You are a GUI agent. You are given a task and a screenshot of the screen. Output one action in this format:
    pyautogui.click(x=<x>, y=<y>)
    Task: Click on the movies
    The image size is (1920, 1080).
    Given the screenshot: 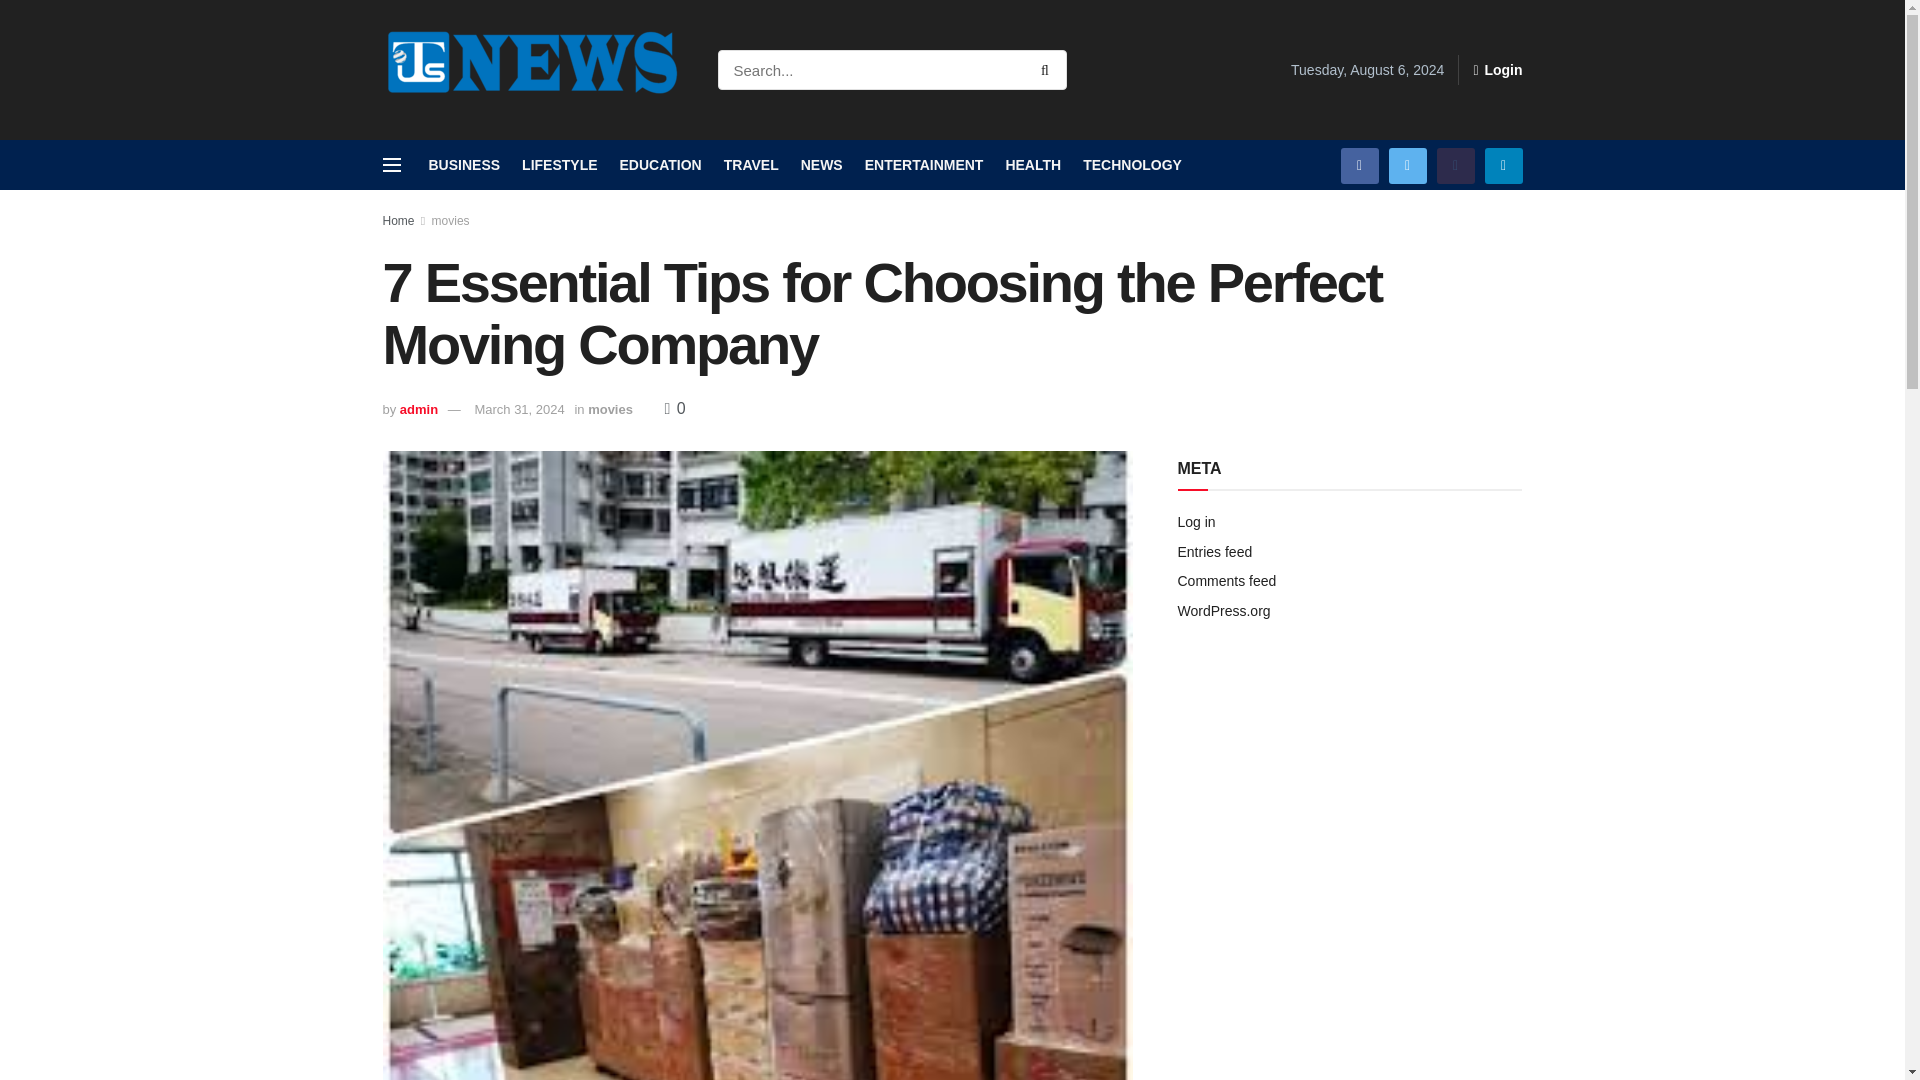 What is the action you would take?
    pyautogui.click(x=451, y=220)
    